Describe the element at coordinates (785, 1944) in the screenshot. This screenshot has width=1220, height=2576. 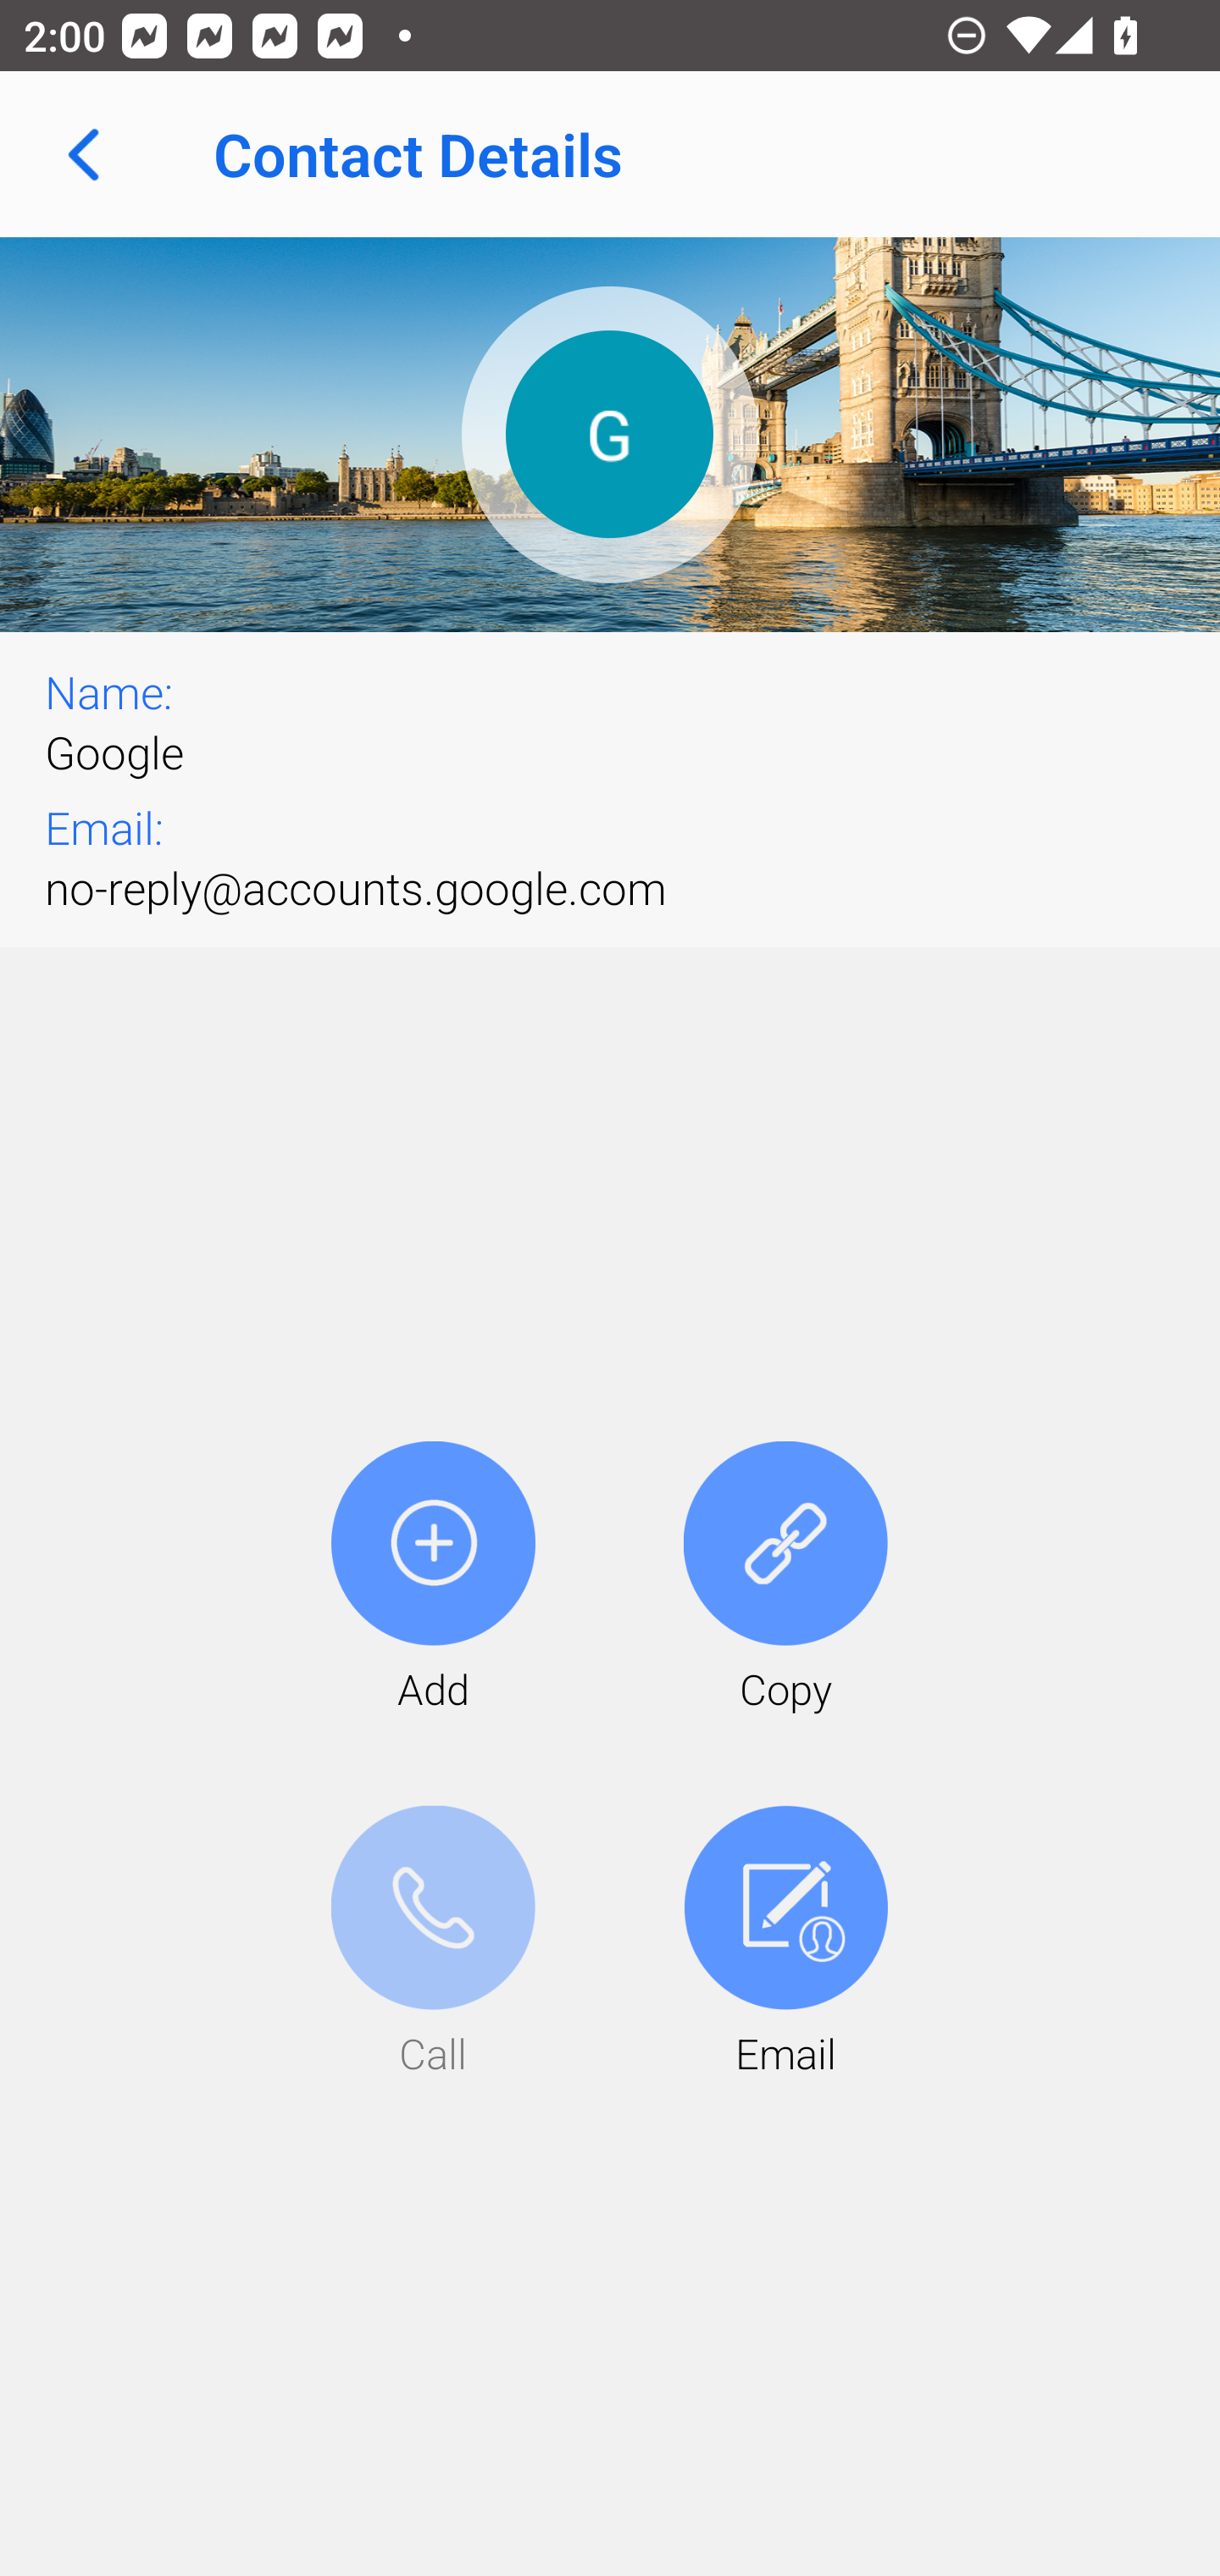
I see `Email` at that location.